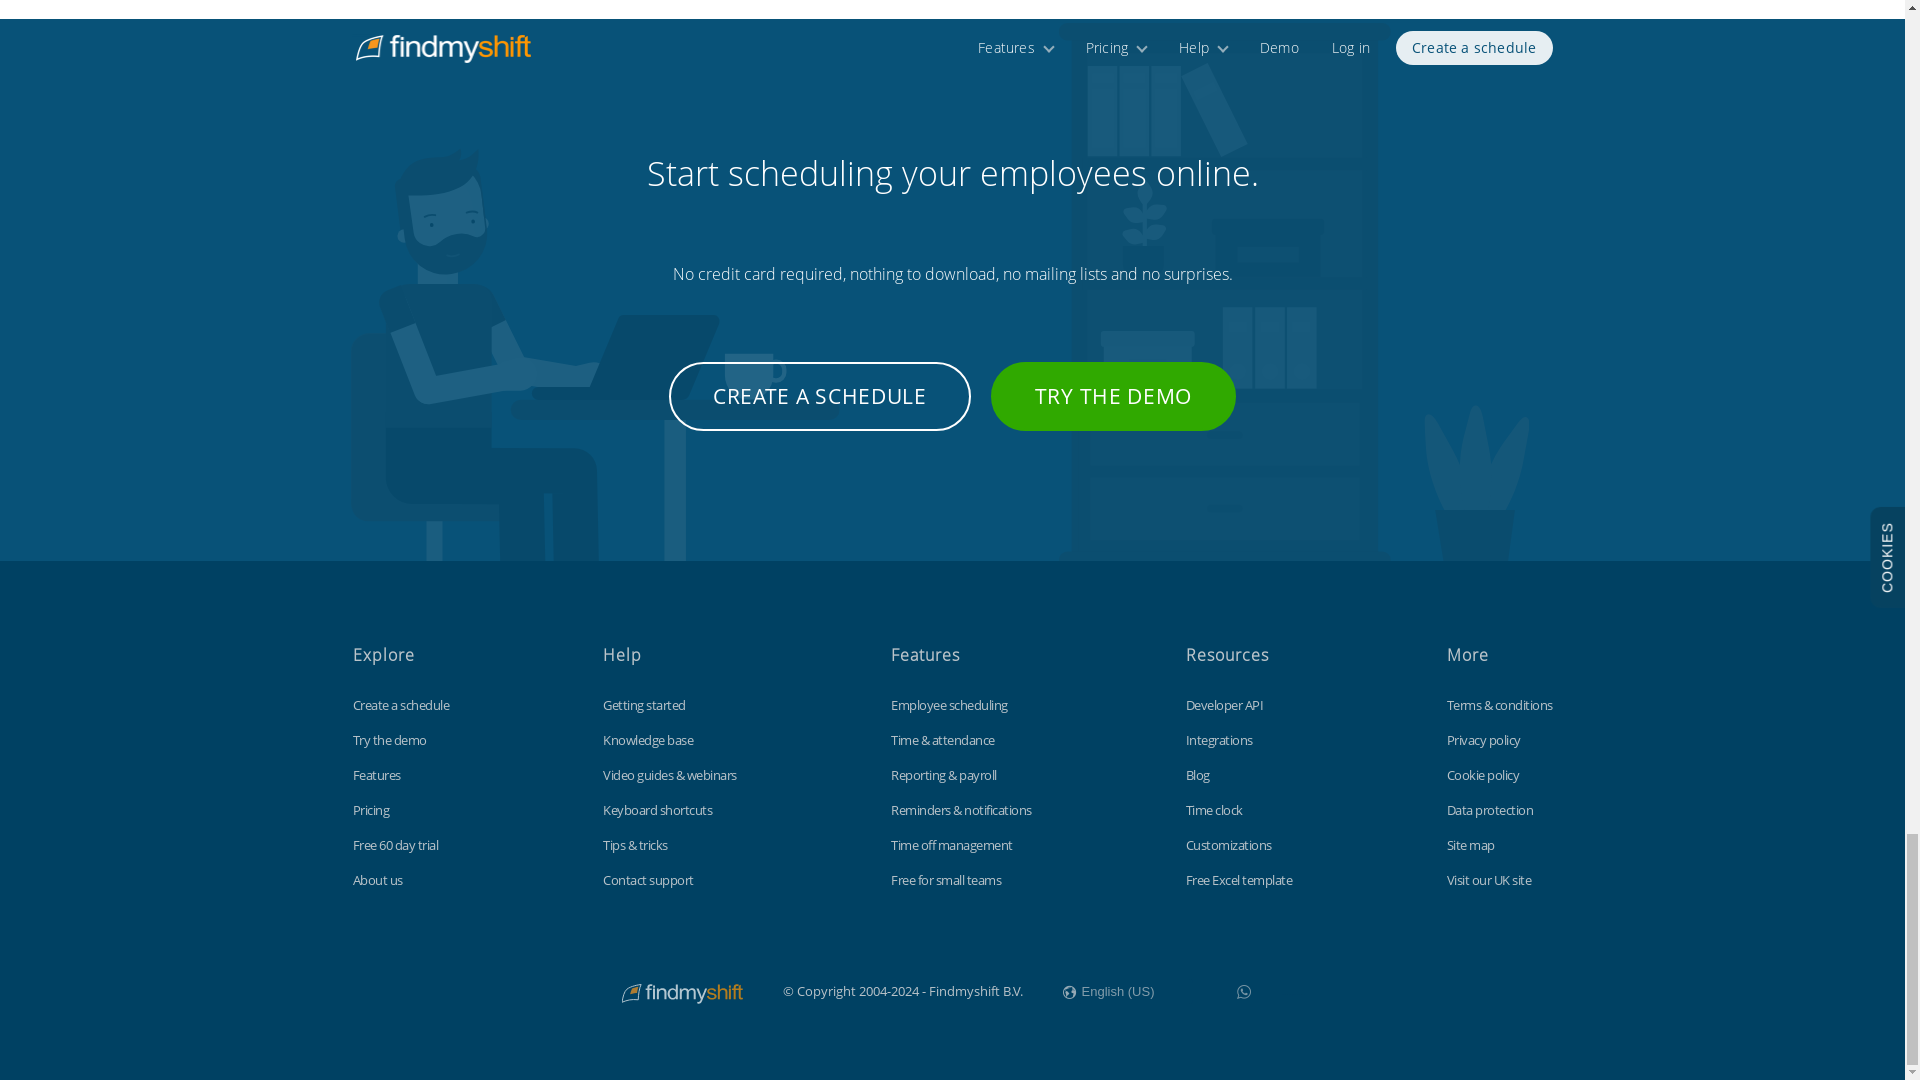  I want to click on Features, so click(375, 774).